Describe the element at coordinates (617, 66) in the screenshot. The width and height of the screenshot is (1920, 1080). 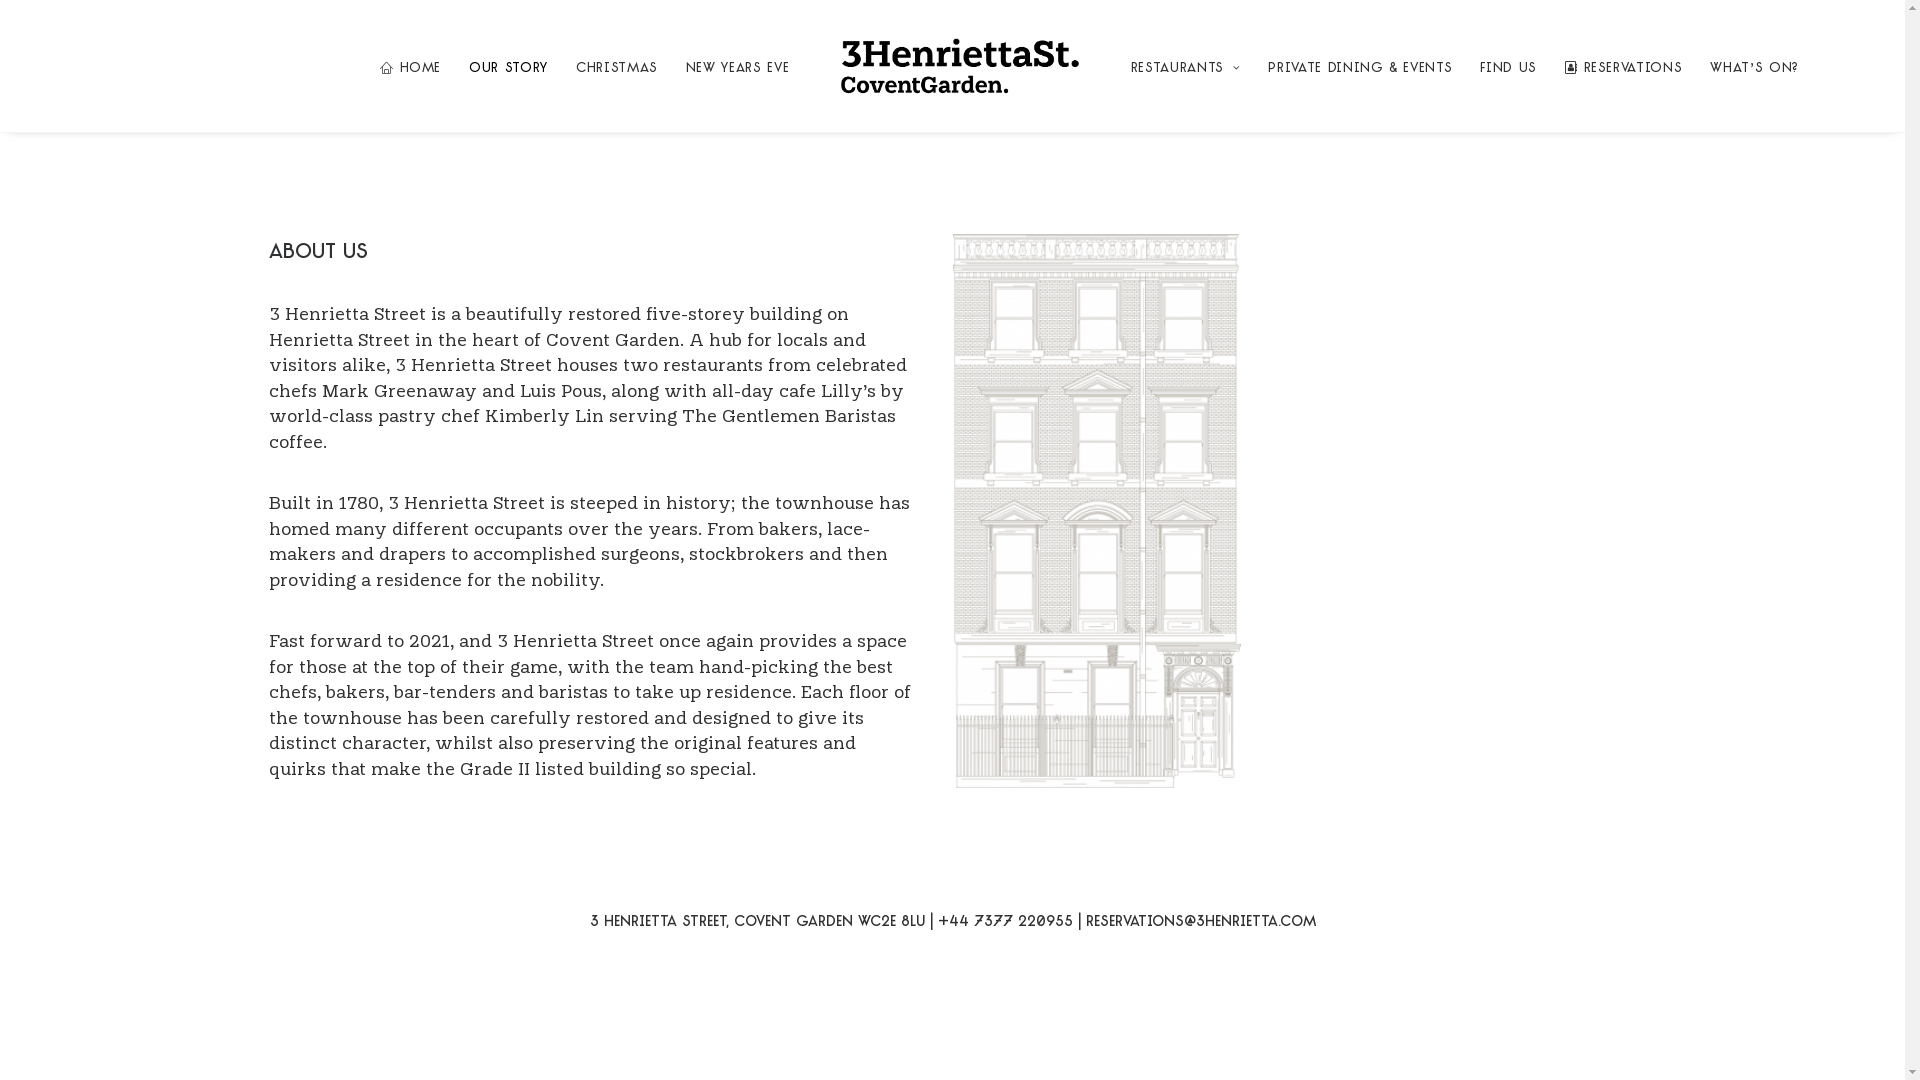
I see `CHRISTMAS` at that location.